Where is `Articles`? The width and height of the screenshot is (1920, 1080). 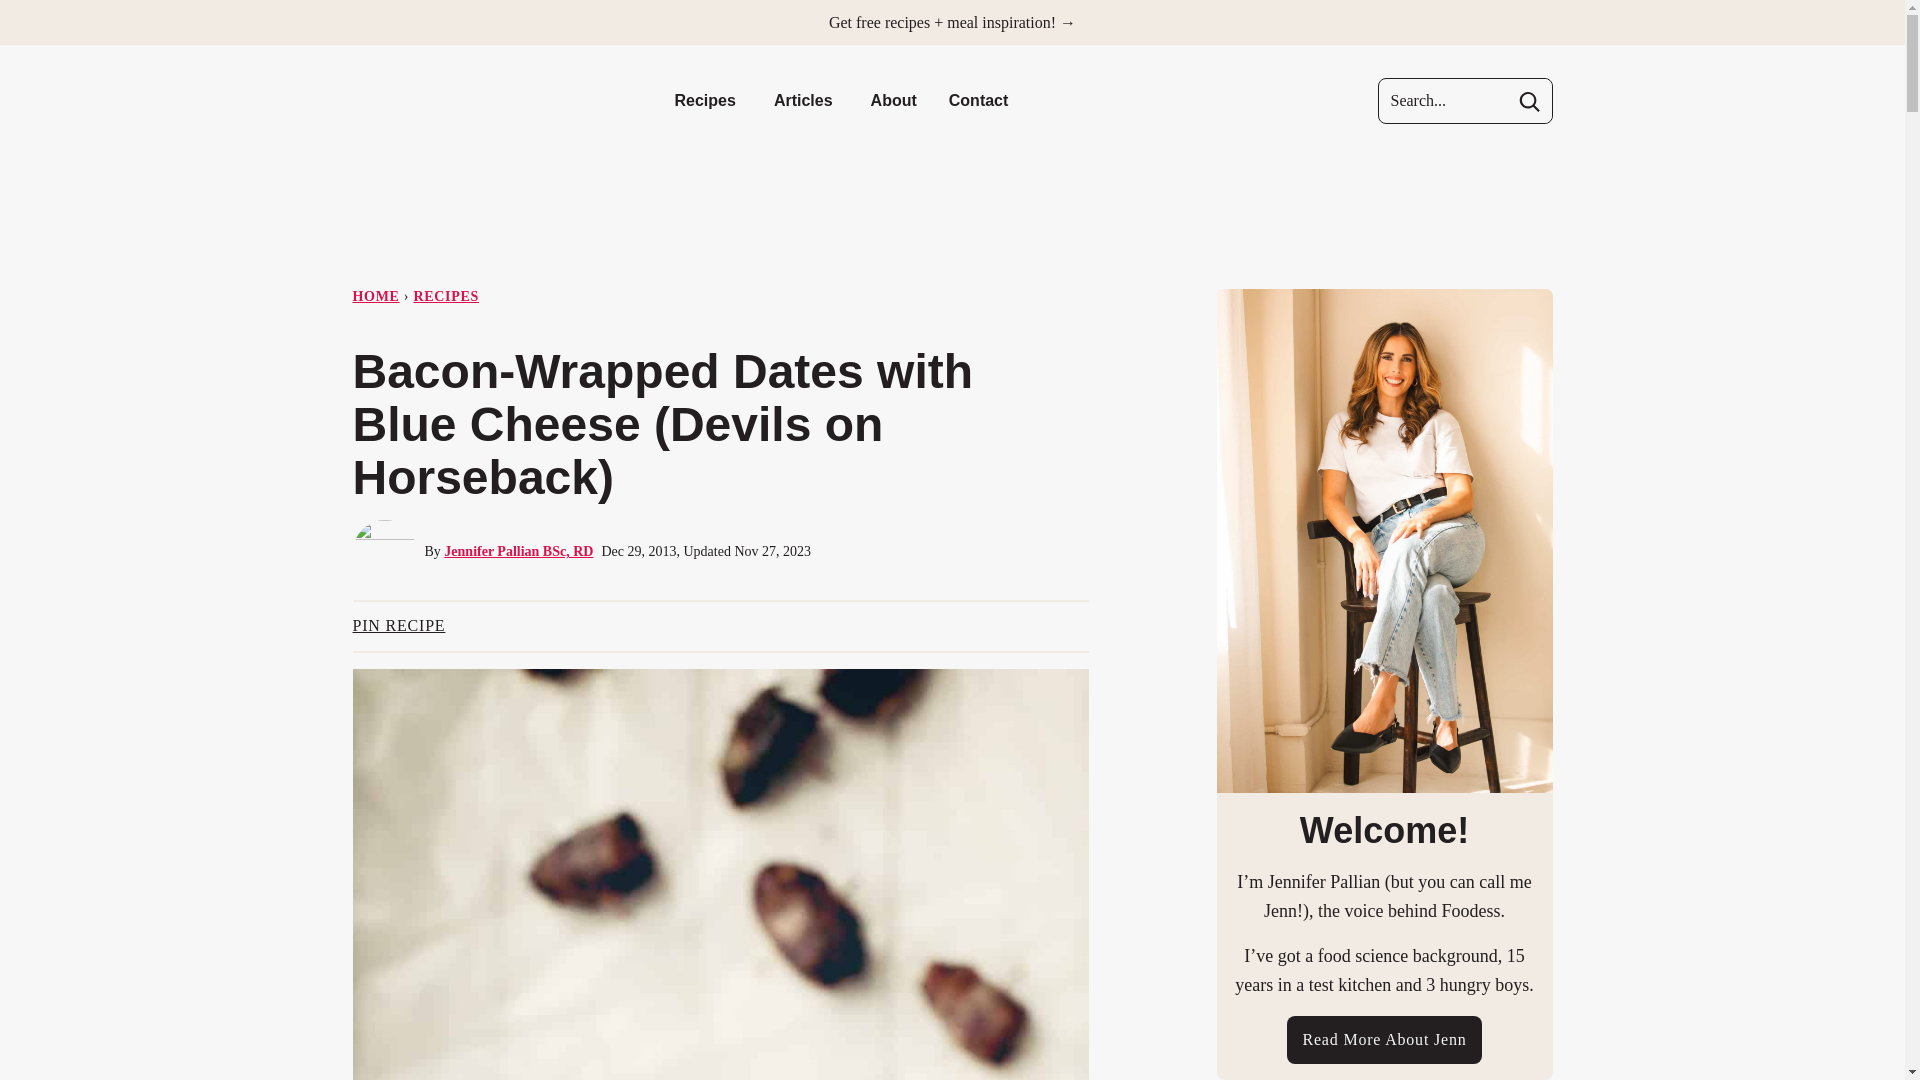
Articles is located at coordinates (806, 100).